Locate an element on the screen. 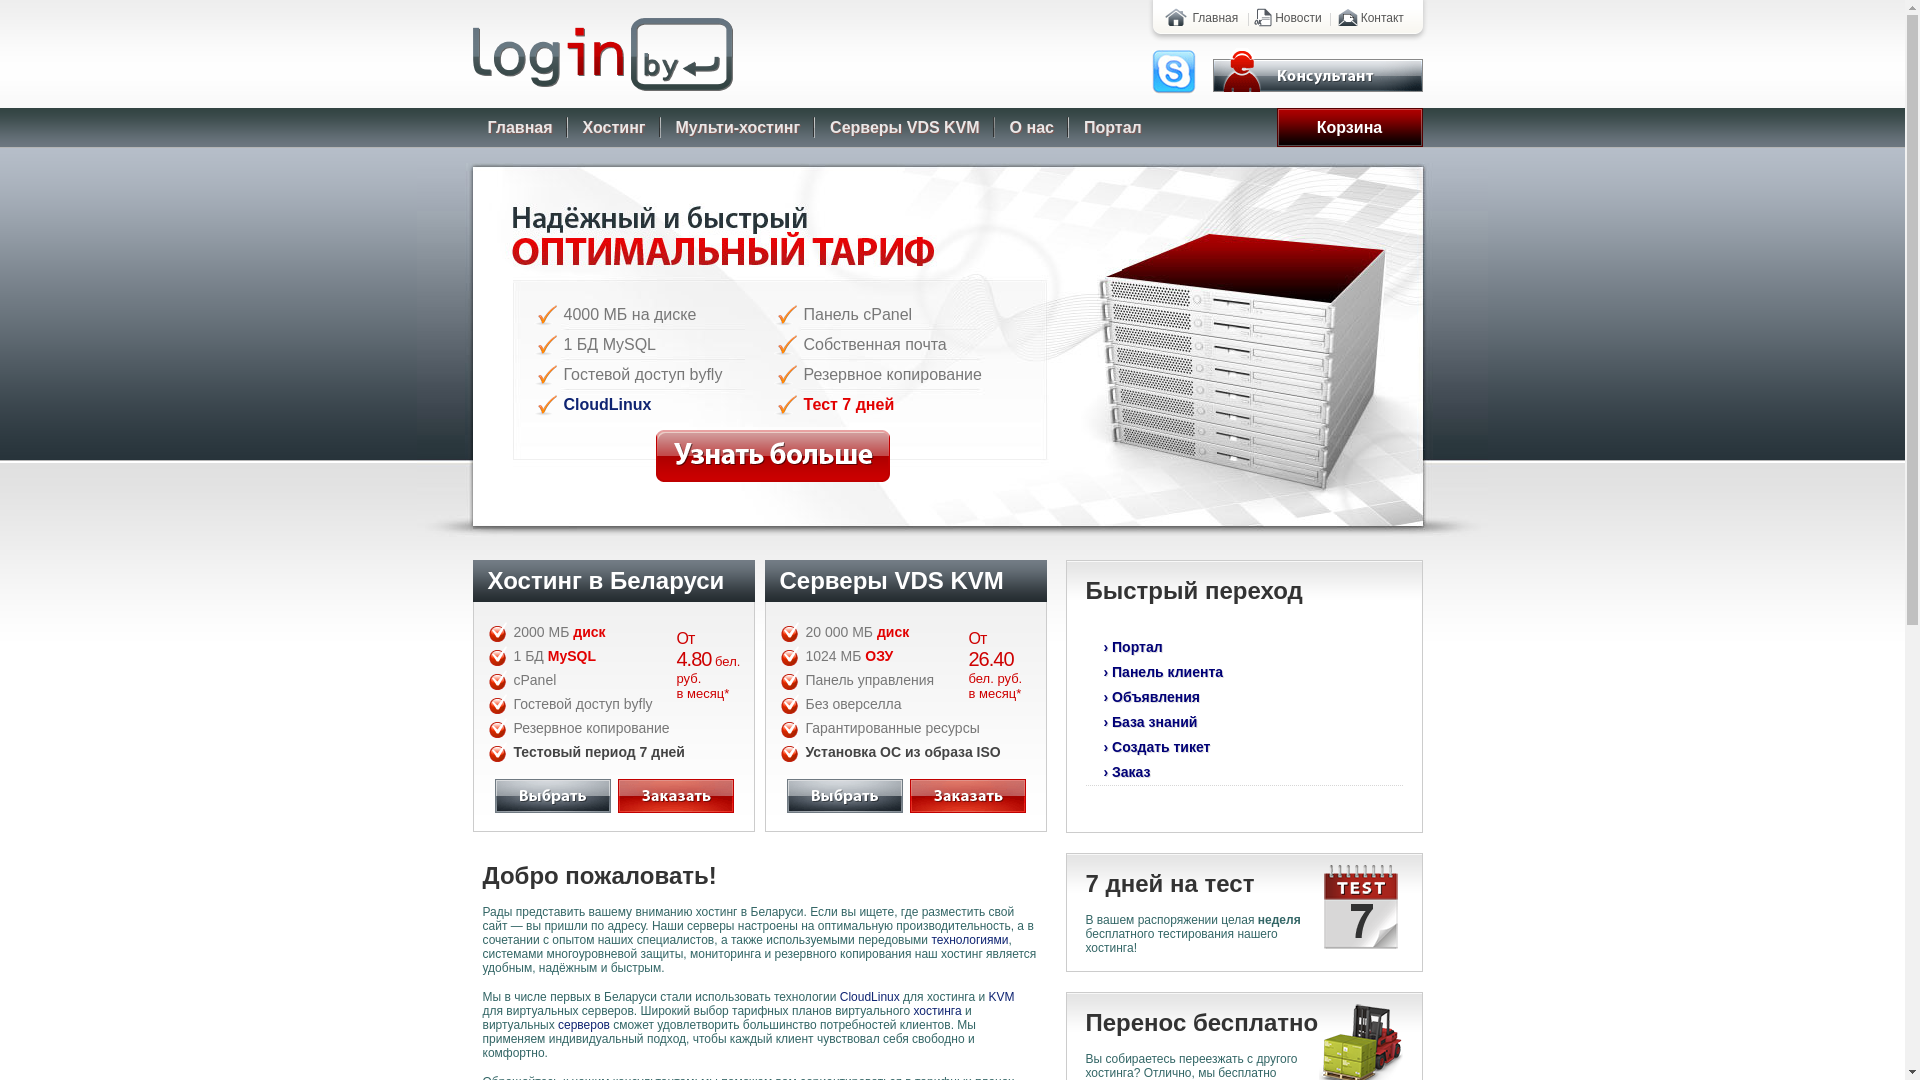 This screenshot has width=1920, height=1080. KVM is located at coordinates (1000, 997).